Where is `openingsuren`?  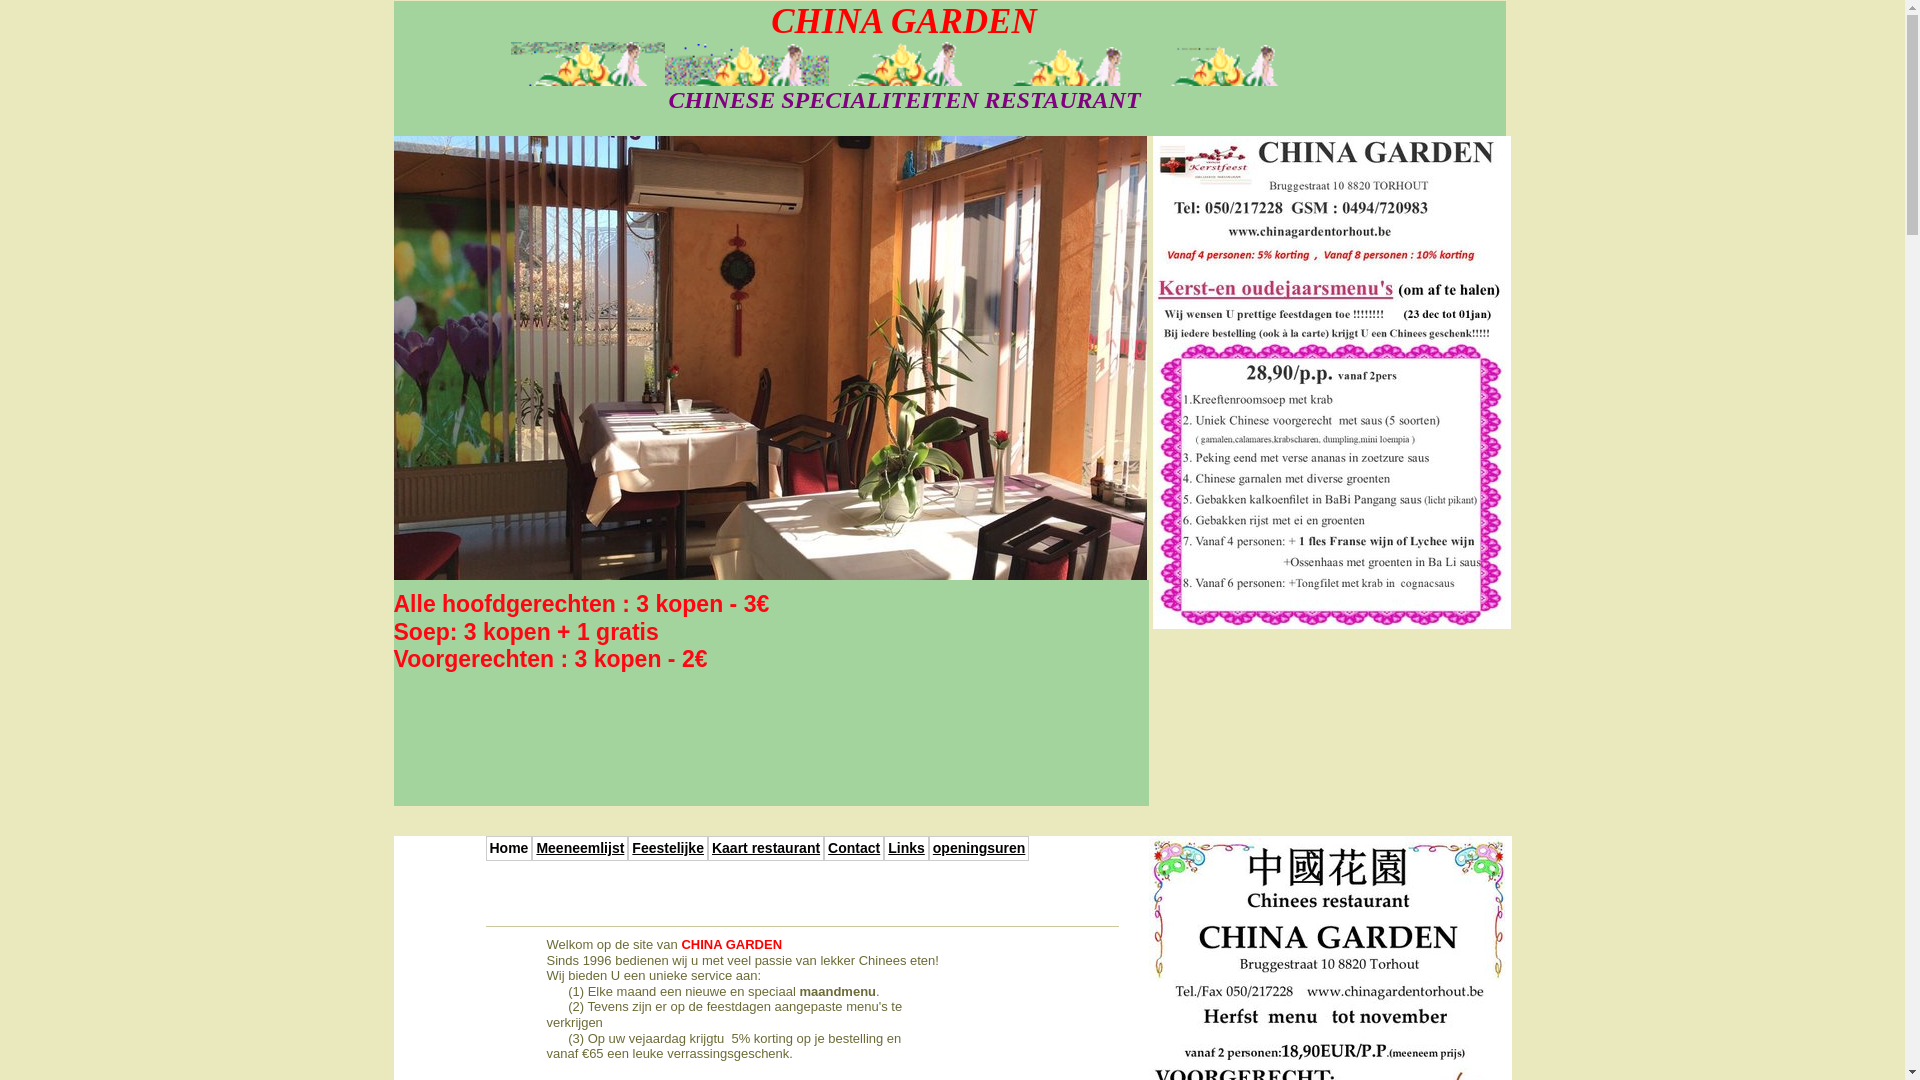 openingsuren is located at coordinates (980, 848).